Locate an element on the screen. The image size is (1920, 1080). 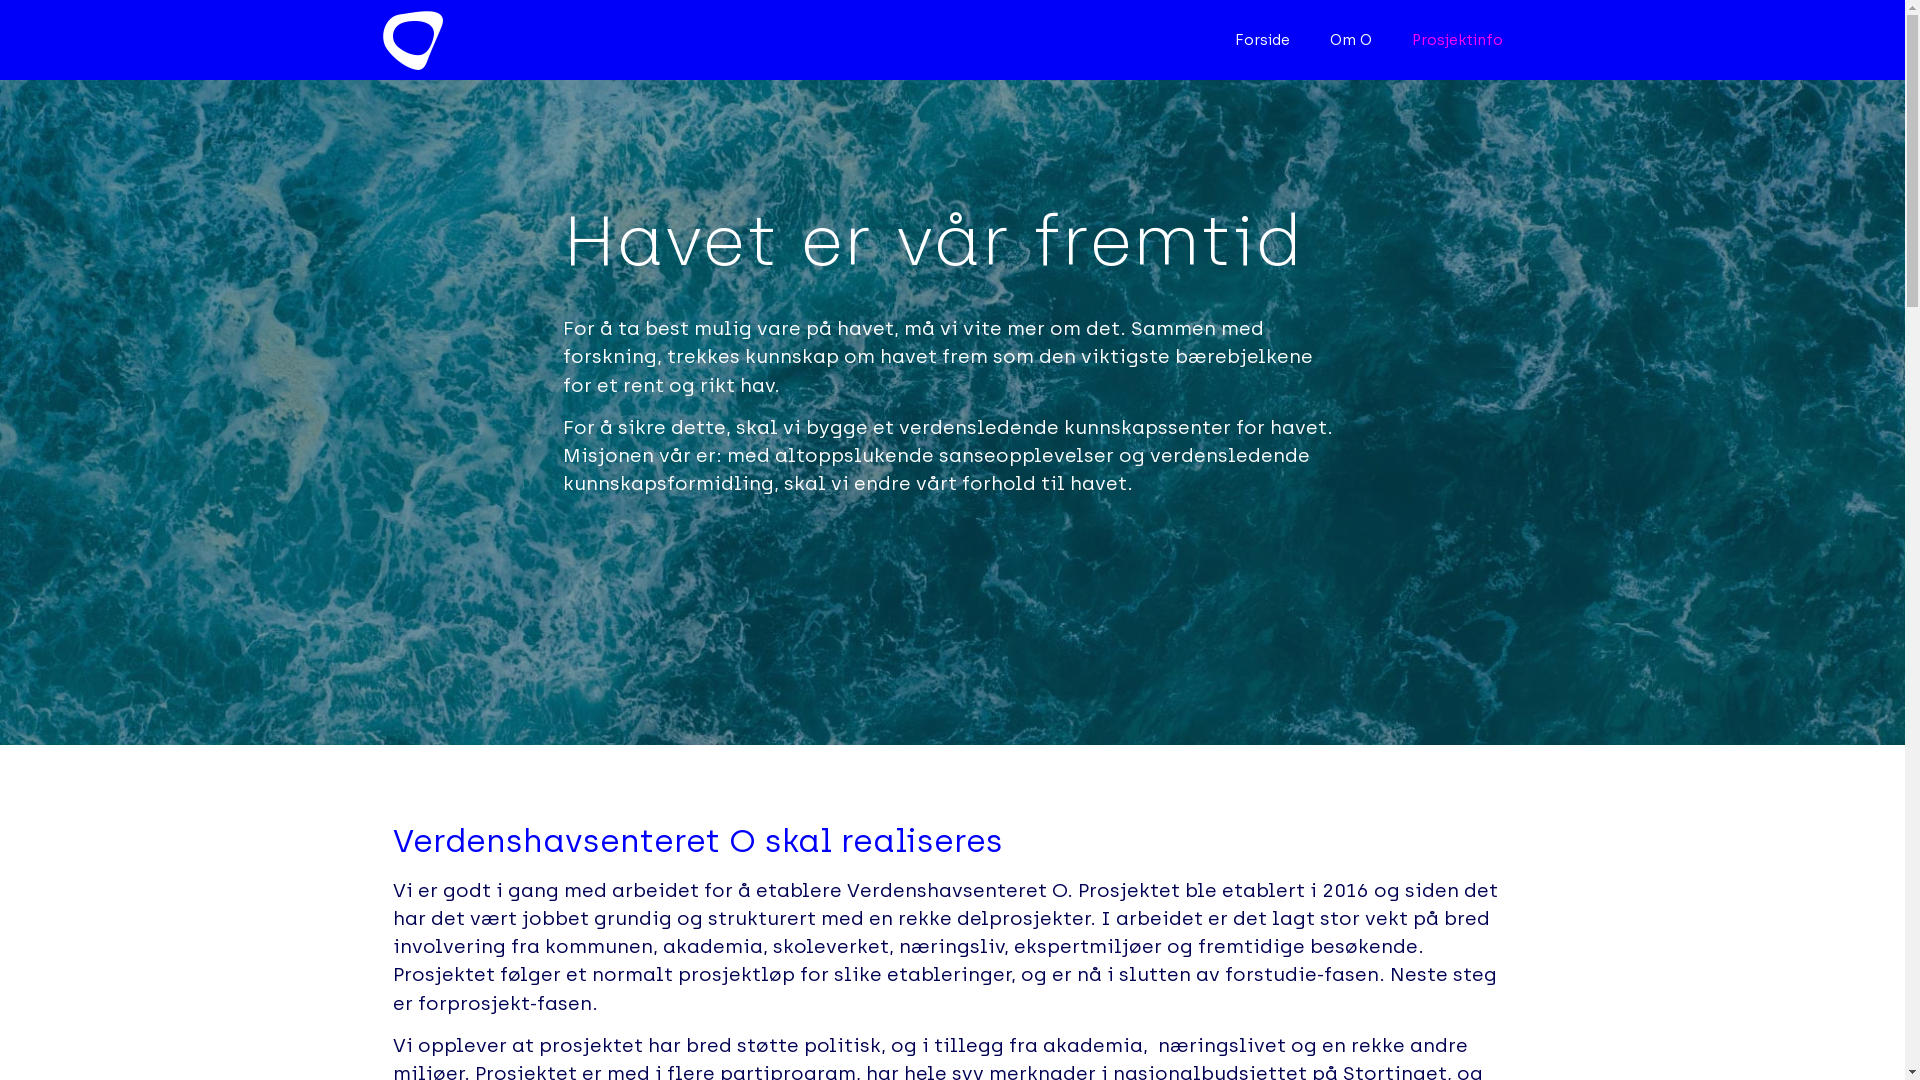
Forside is located at coordinates (1262, 40).